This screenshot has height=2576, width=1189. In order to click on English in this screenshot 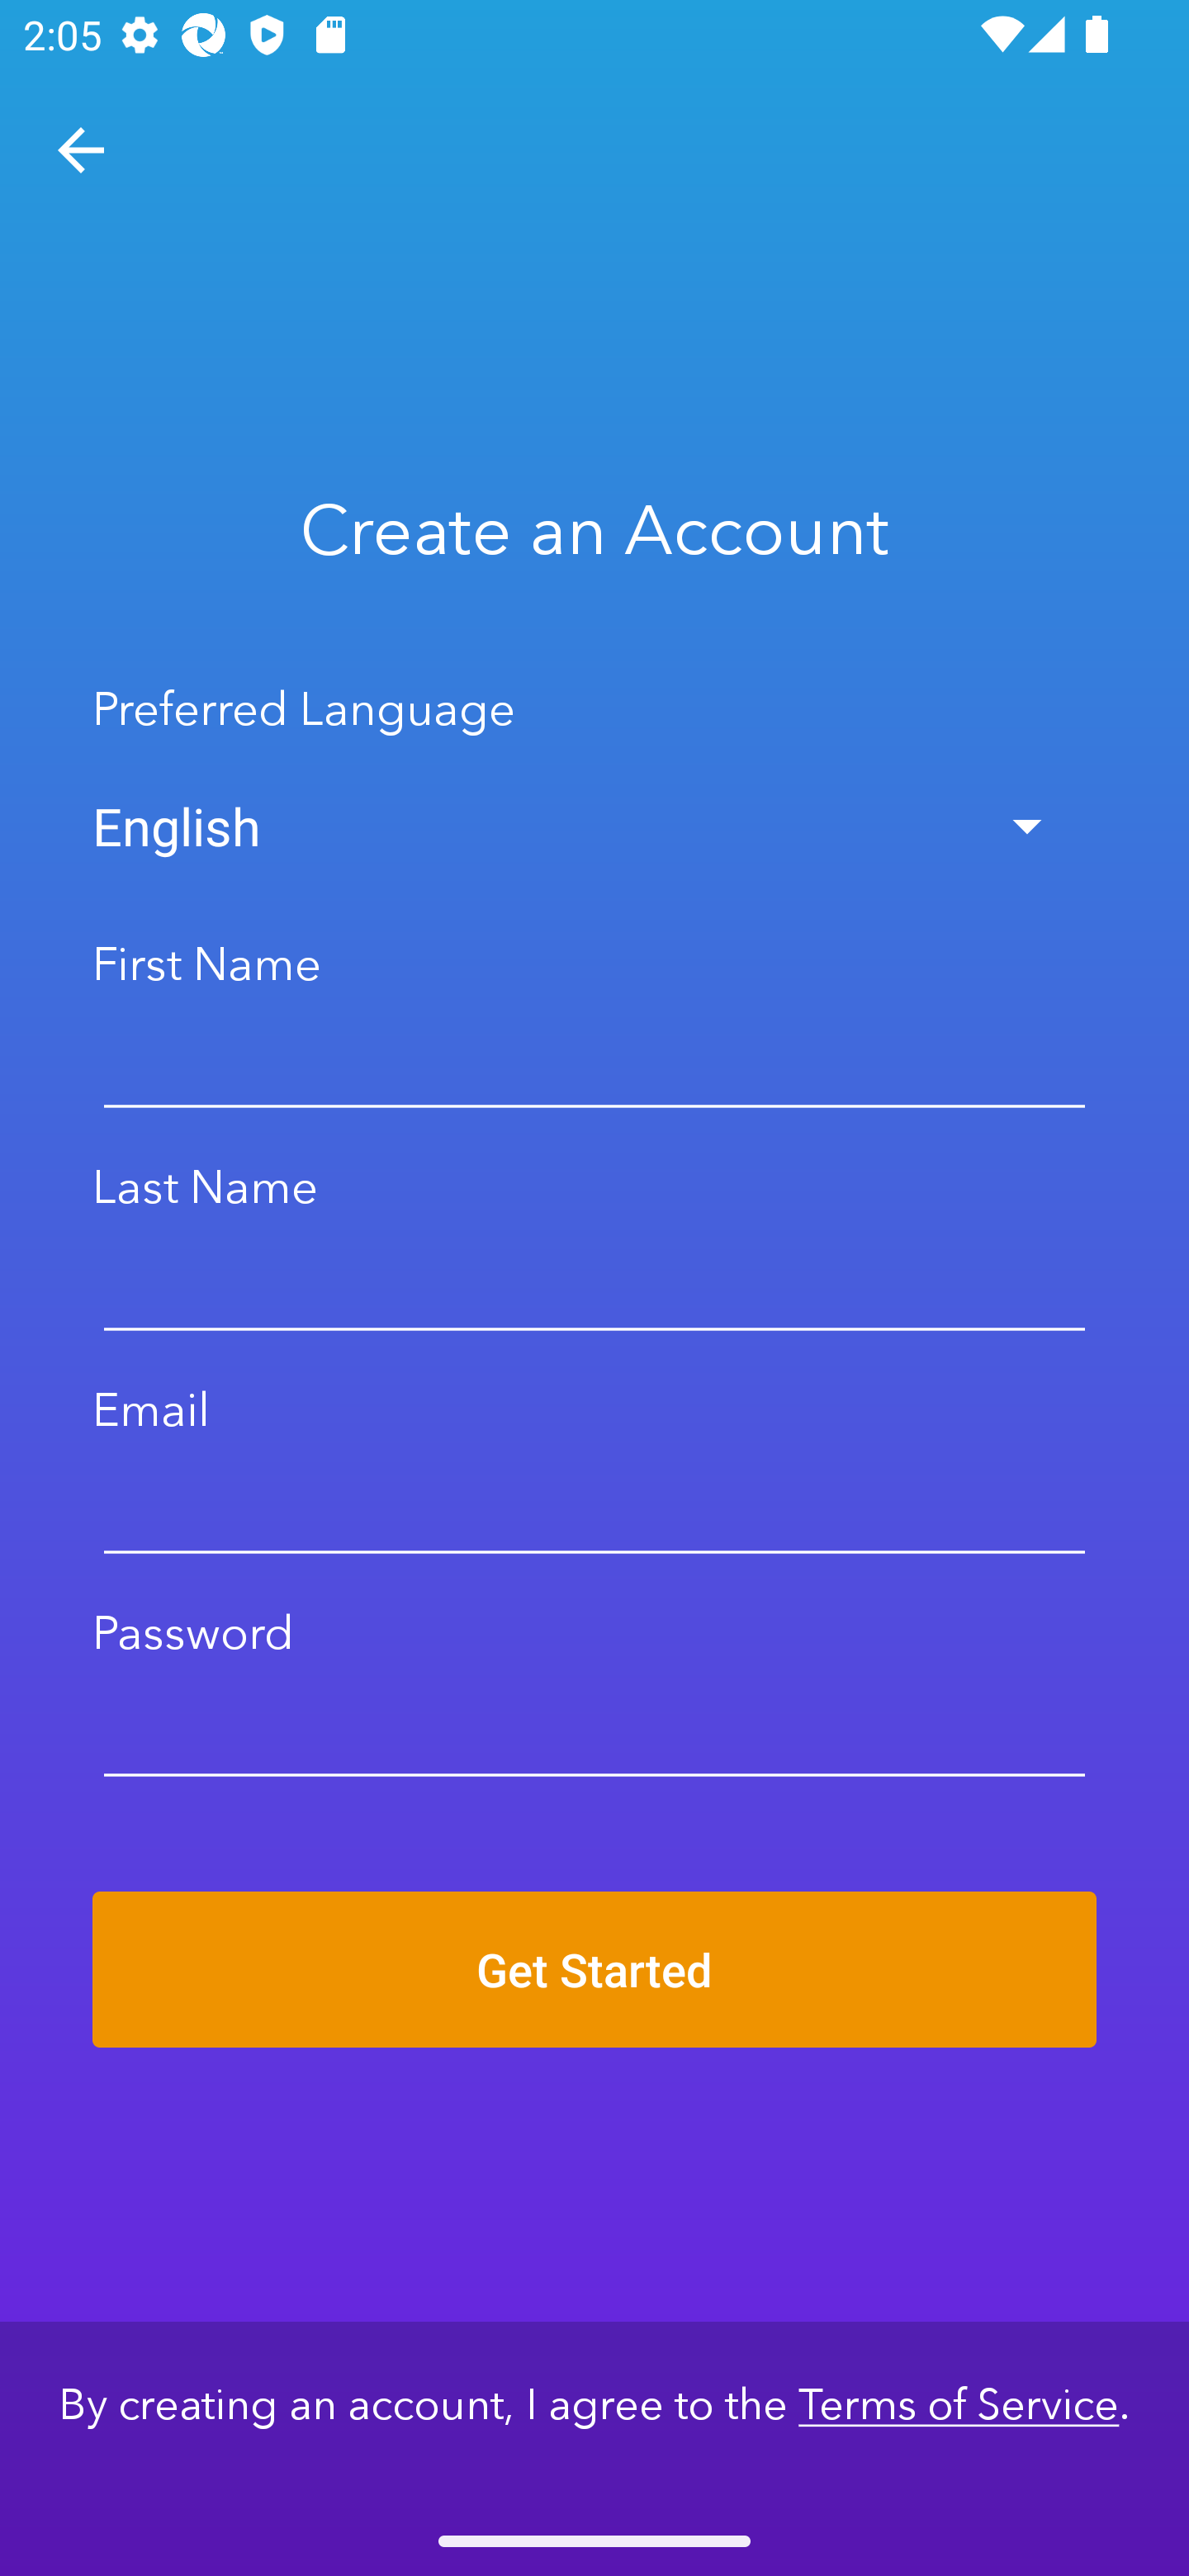, I will do `click(594, 826)`.